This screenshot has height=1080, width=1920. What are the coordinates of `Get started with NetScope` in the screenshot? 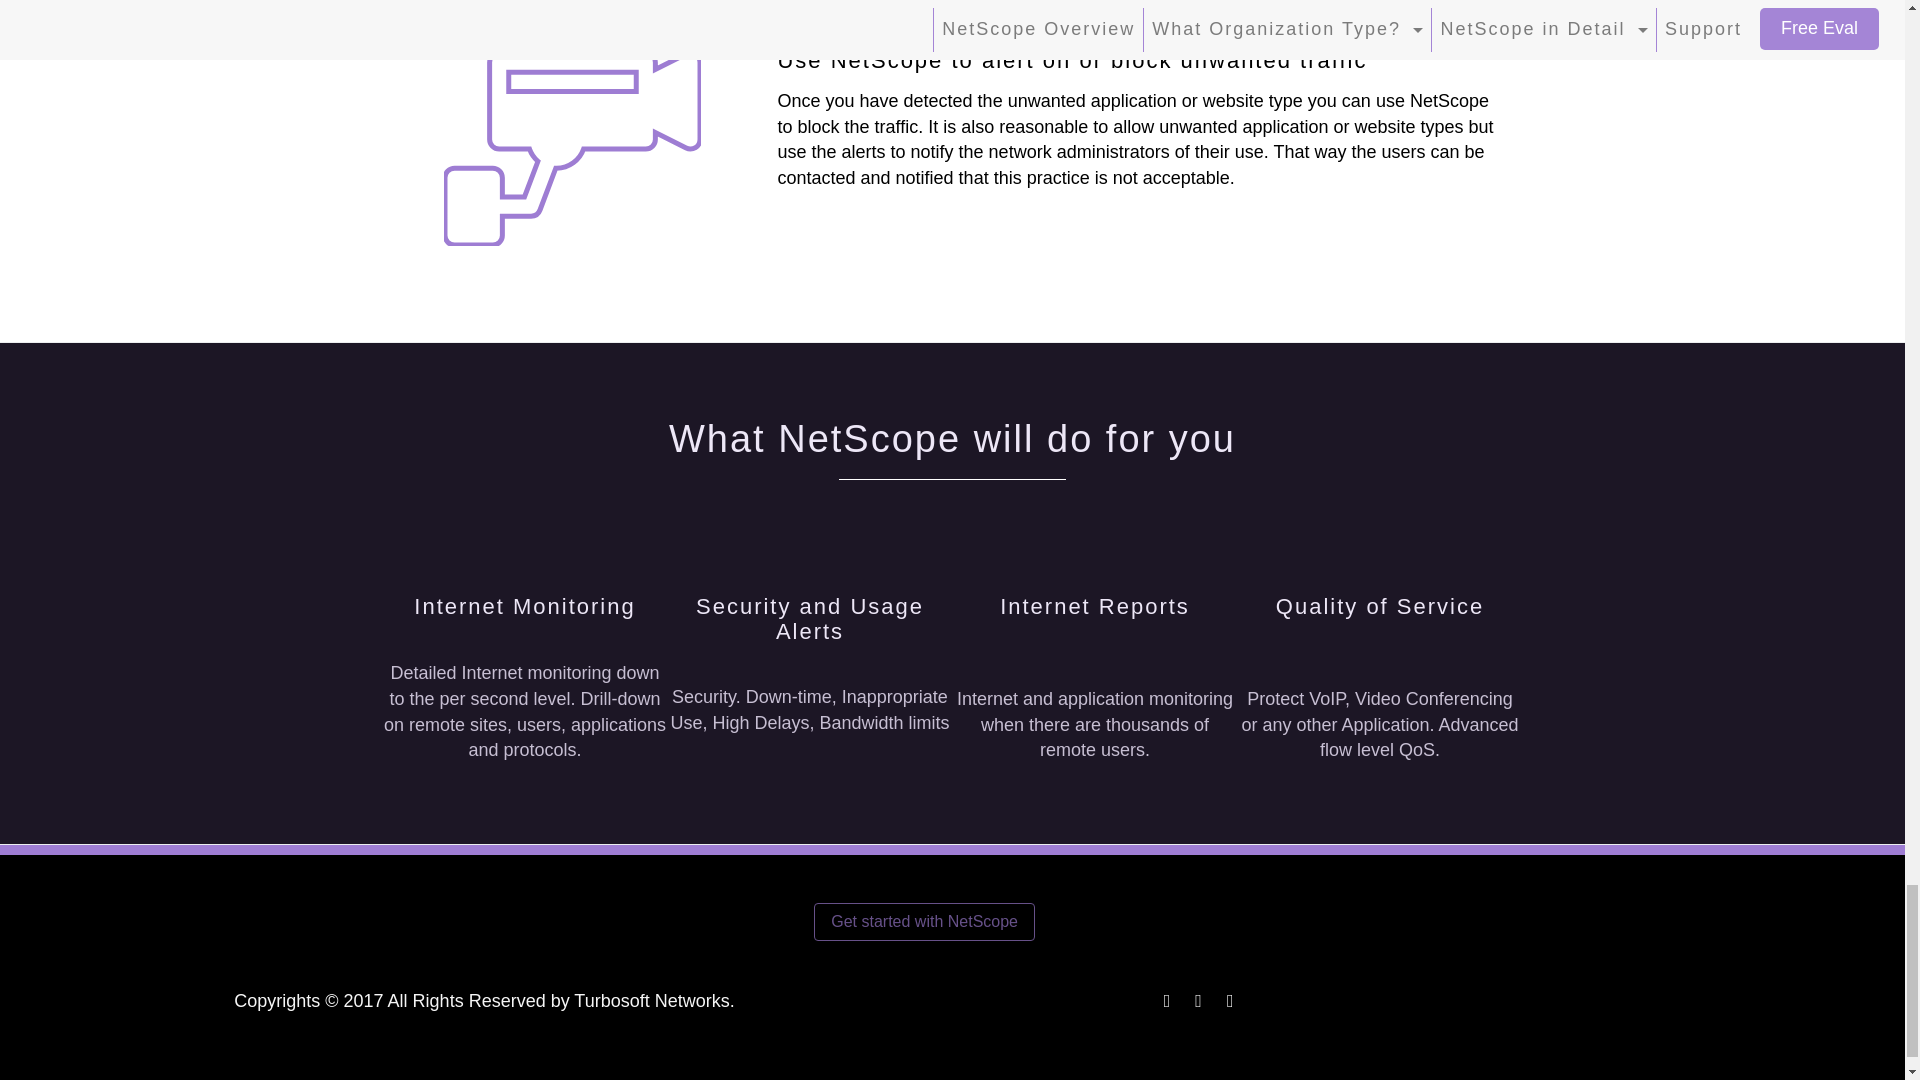 It's located at (924, 921).